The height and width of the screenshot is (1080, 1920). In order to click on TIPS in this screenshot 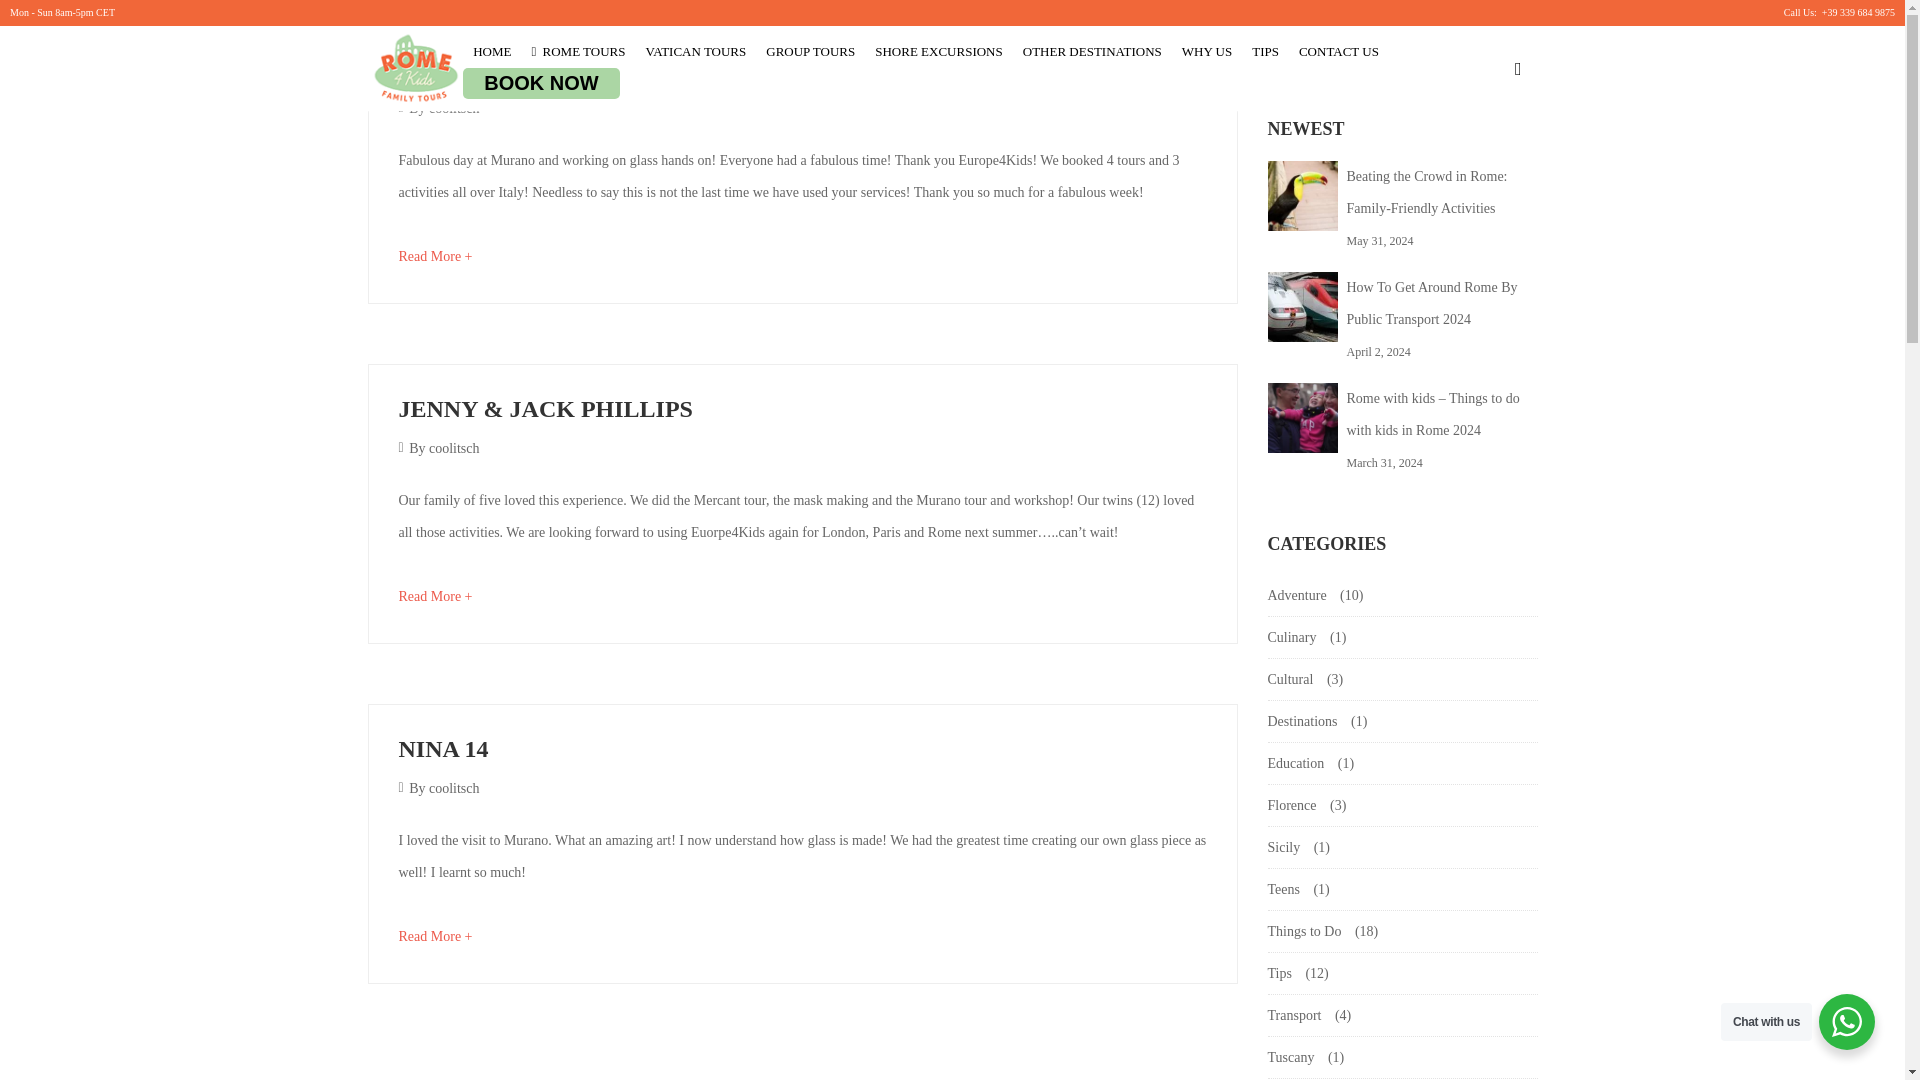, I will do `click(1265, 52)`.